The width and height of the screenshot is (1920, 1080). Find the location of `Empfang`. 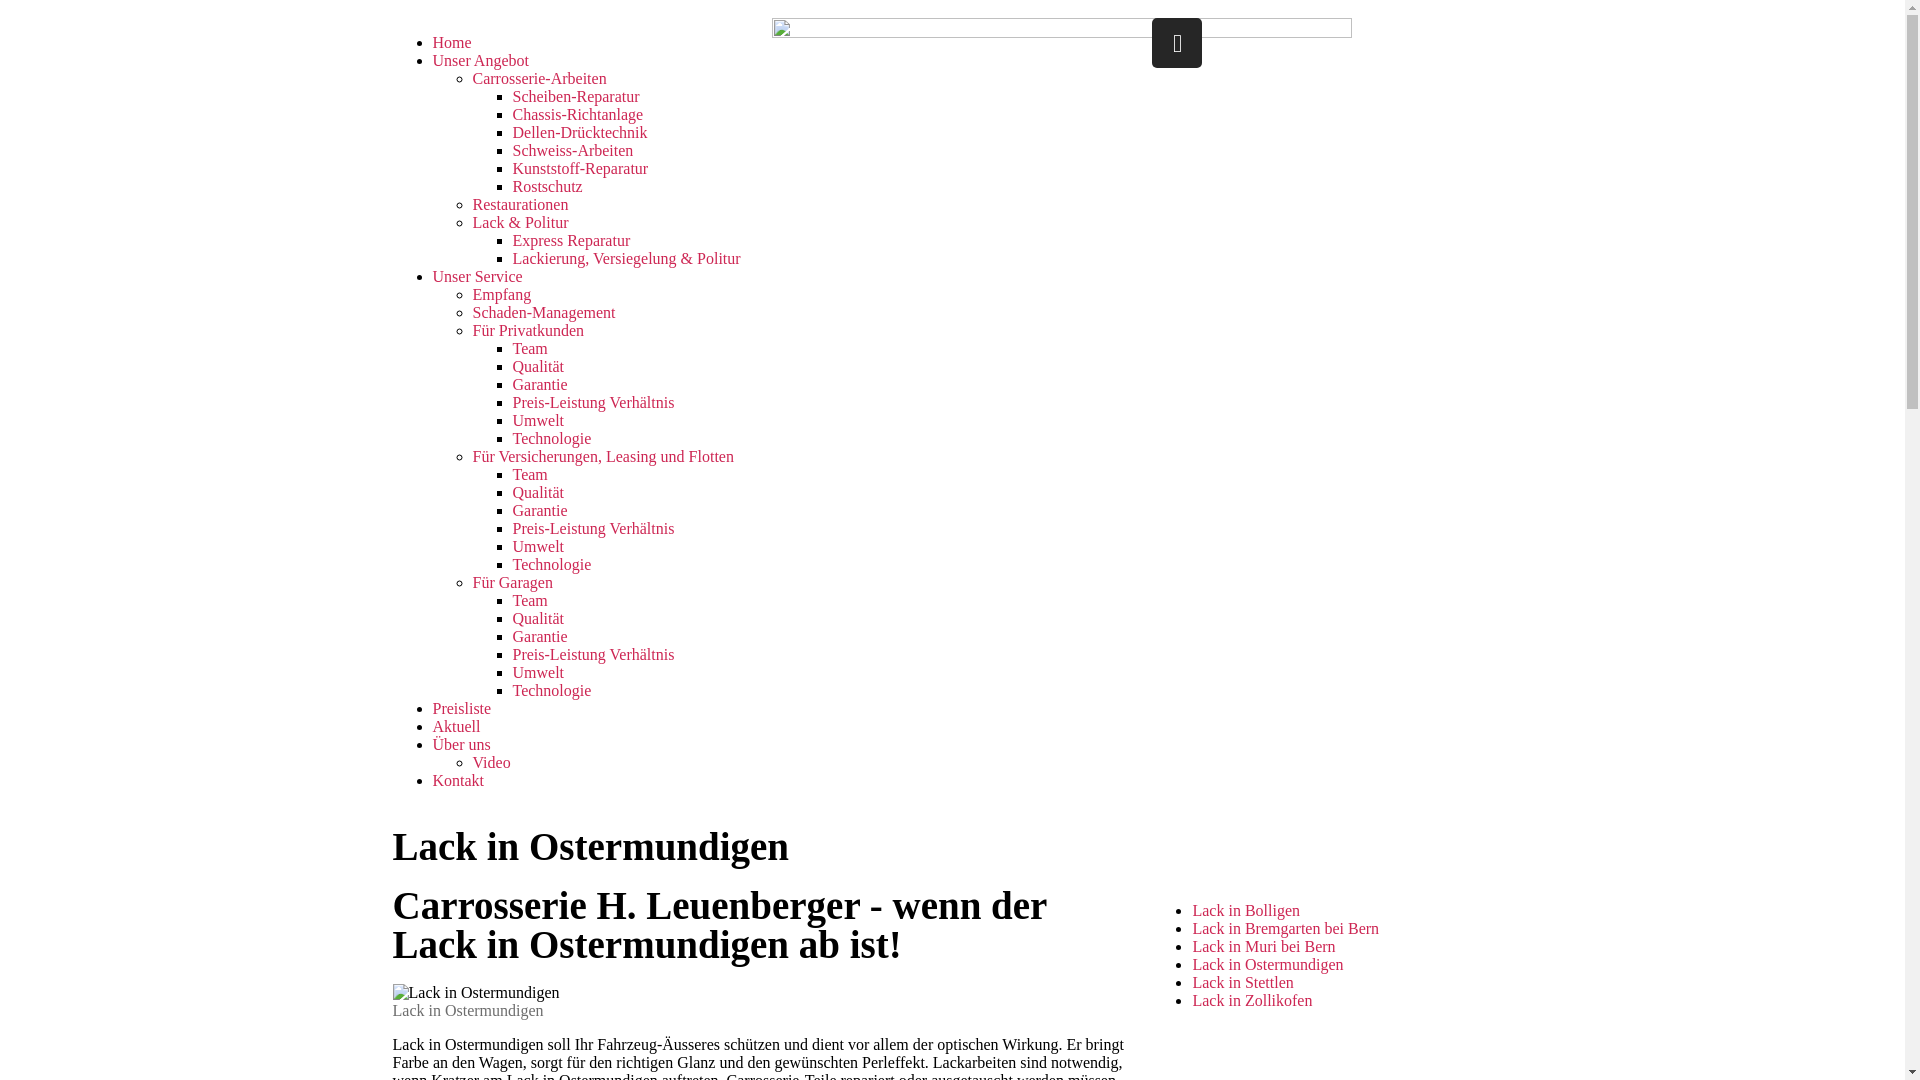

Empfang is located at coordinates (502, 294).